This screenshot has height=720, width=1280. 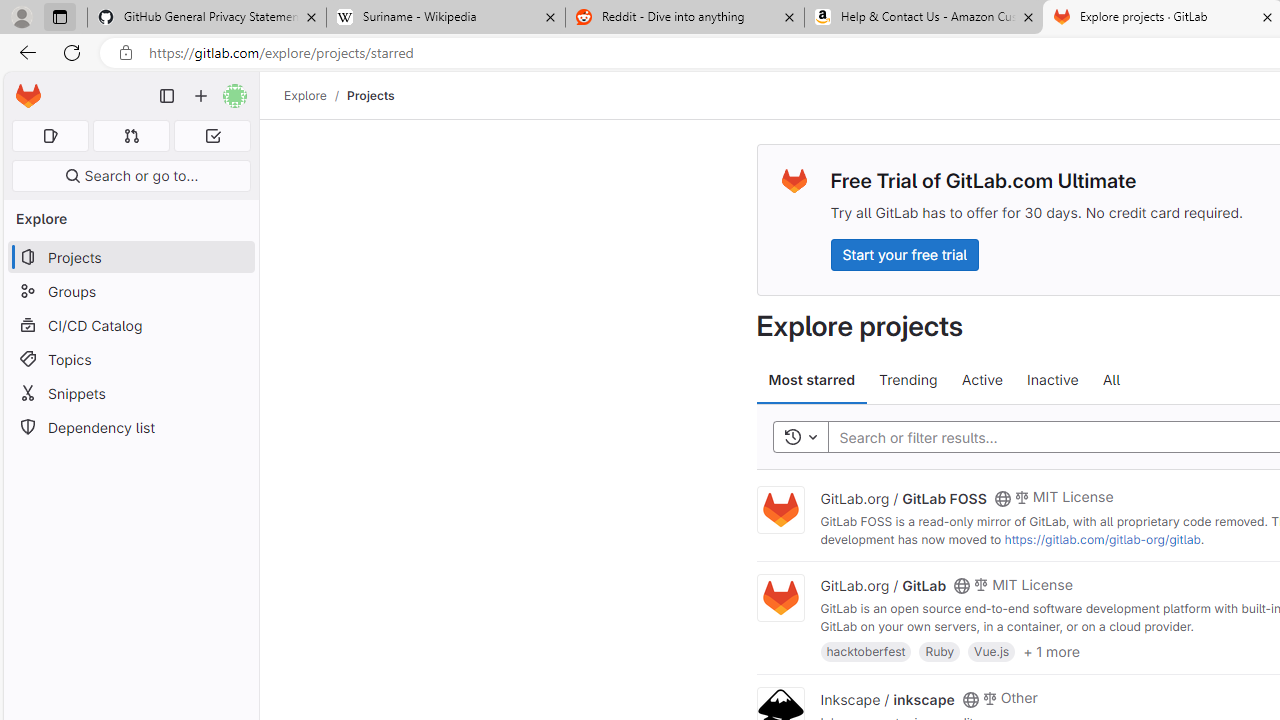 I want to click on GitHub General Privacy Statement - GitHub Docs, so click(x=207, y=18).